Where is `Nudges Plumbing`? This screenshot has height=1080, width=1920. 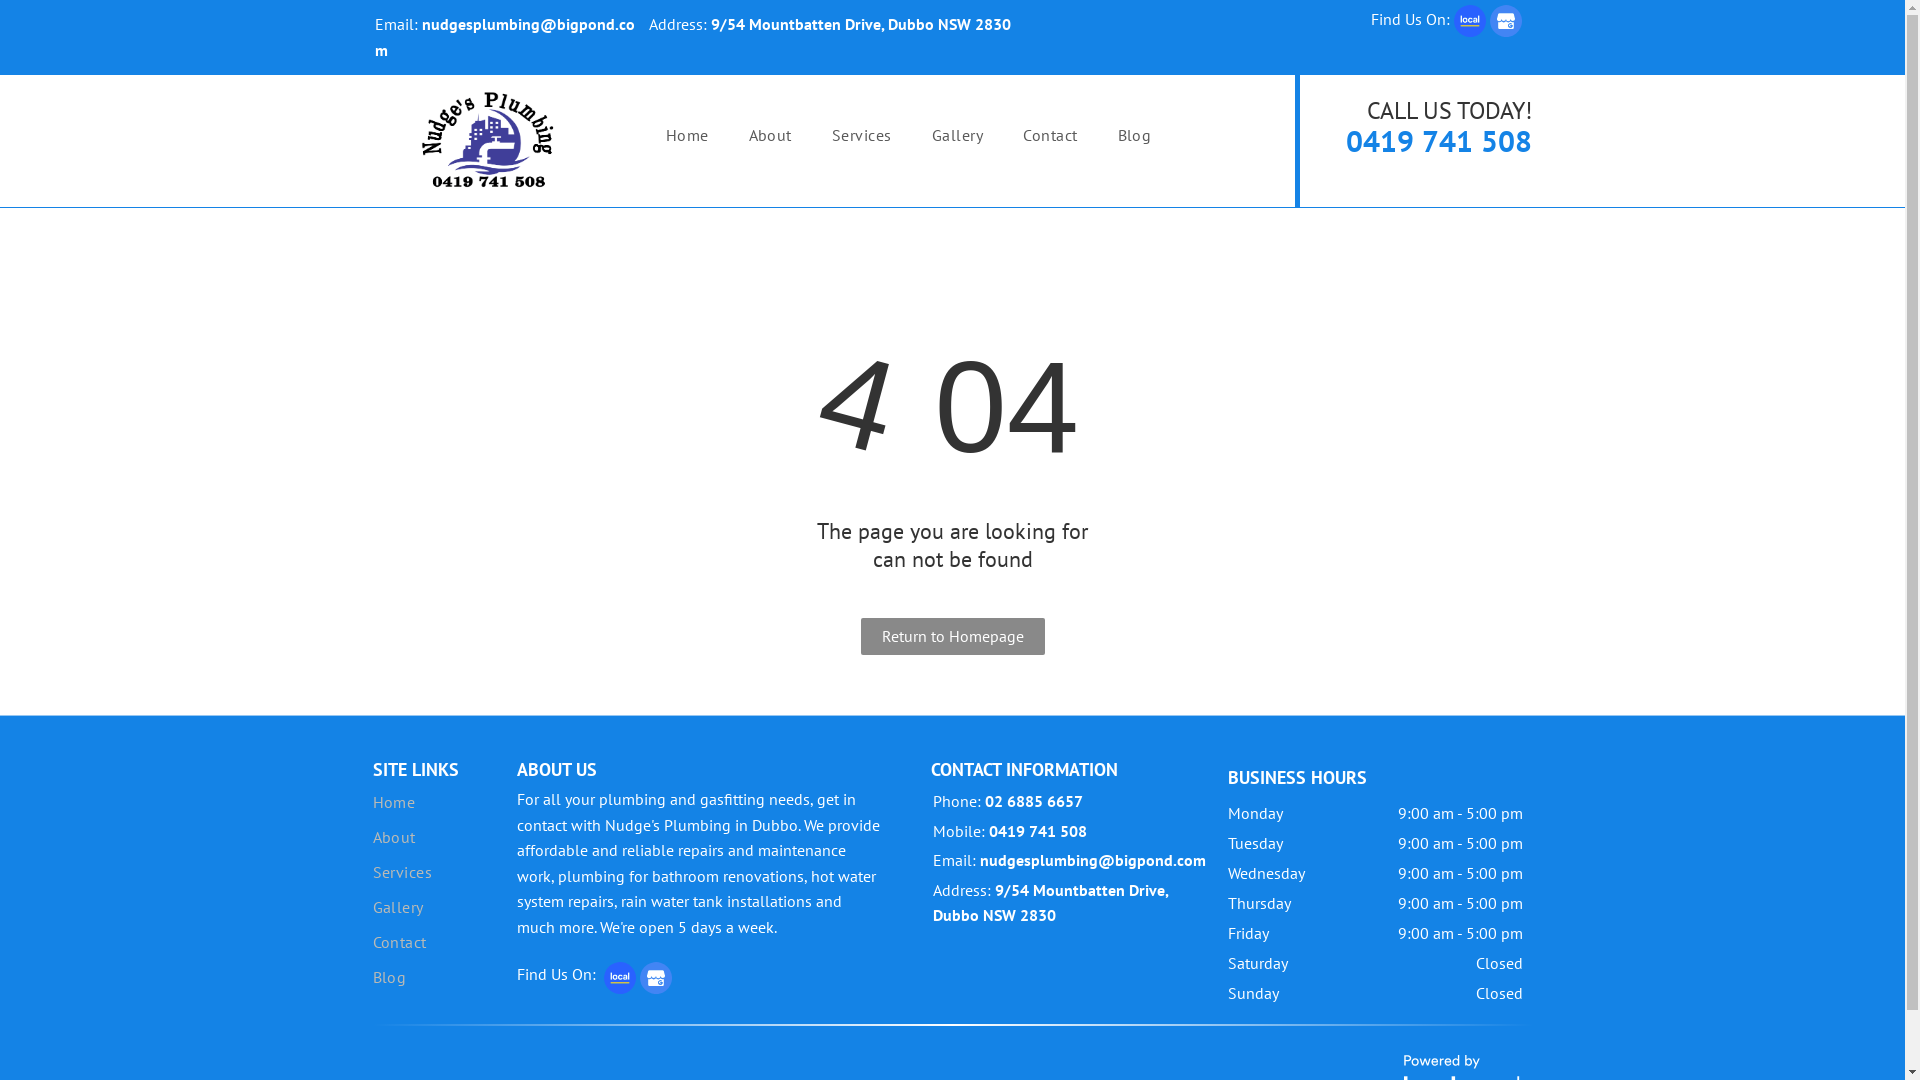
Nudges Plumbing is located at coordinates (492, 140).